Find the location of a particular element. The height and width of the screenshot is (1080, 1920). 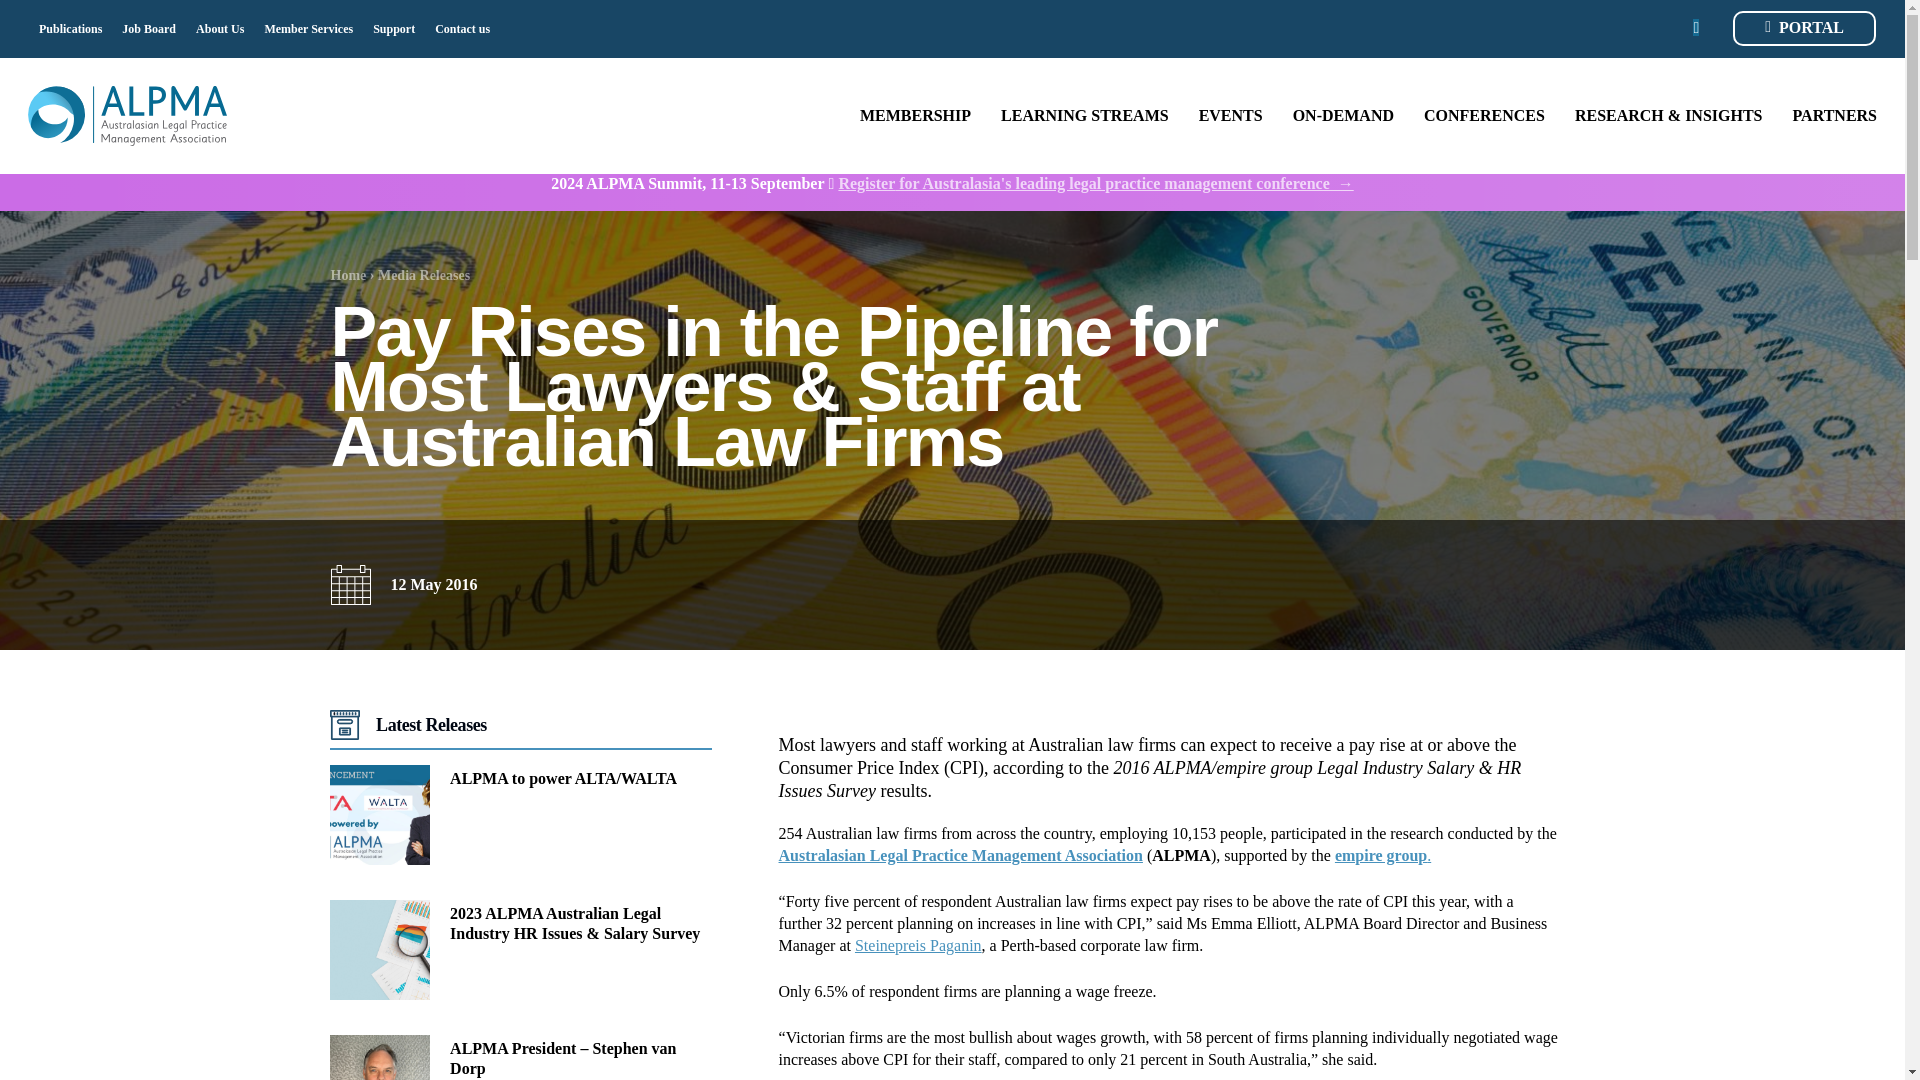

Publications is located at coordinates (70, 28).